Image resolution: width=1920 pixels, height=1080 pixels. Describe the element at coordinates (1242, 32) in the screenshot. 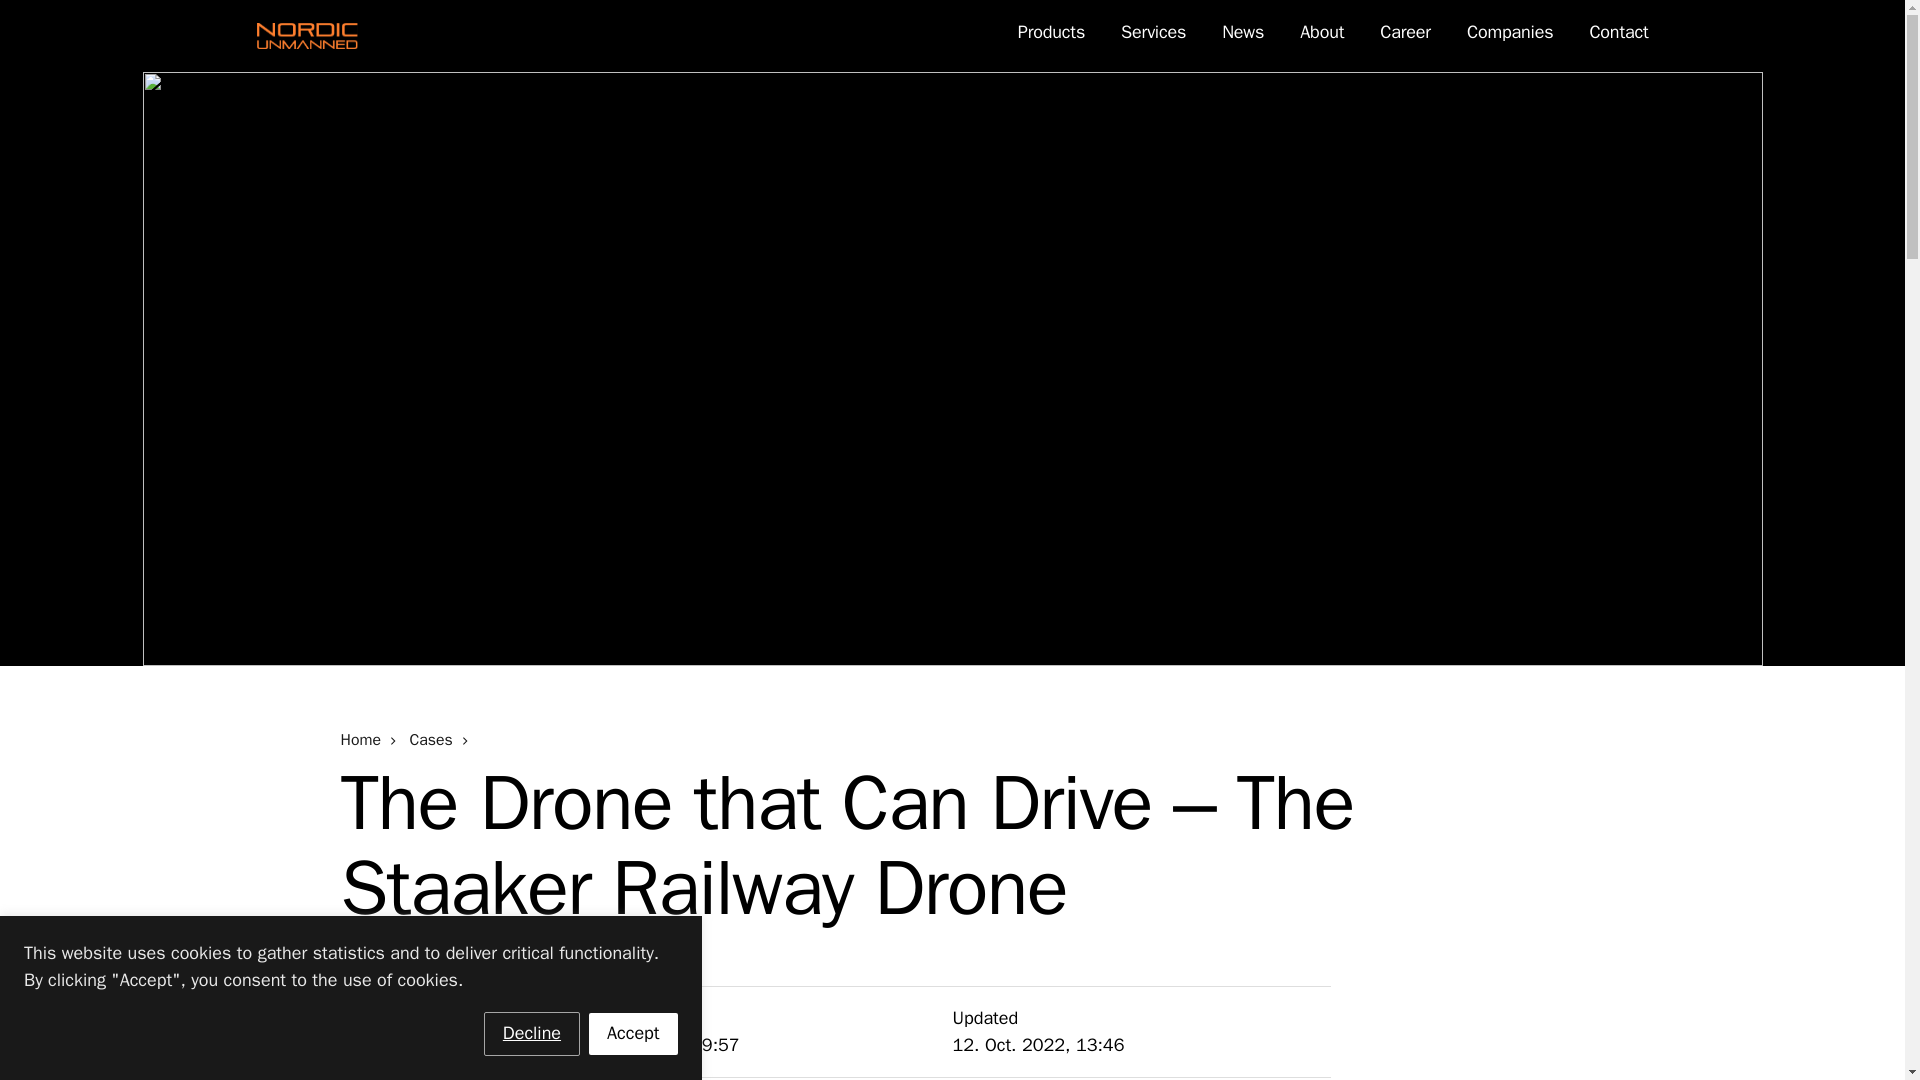

I see `News` at that location.